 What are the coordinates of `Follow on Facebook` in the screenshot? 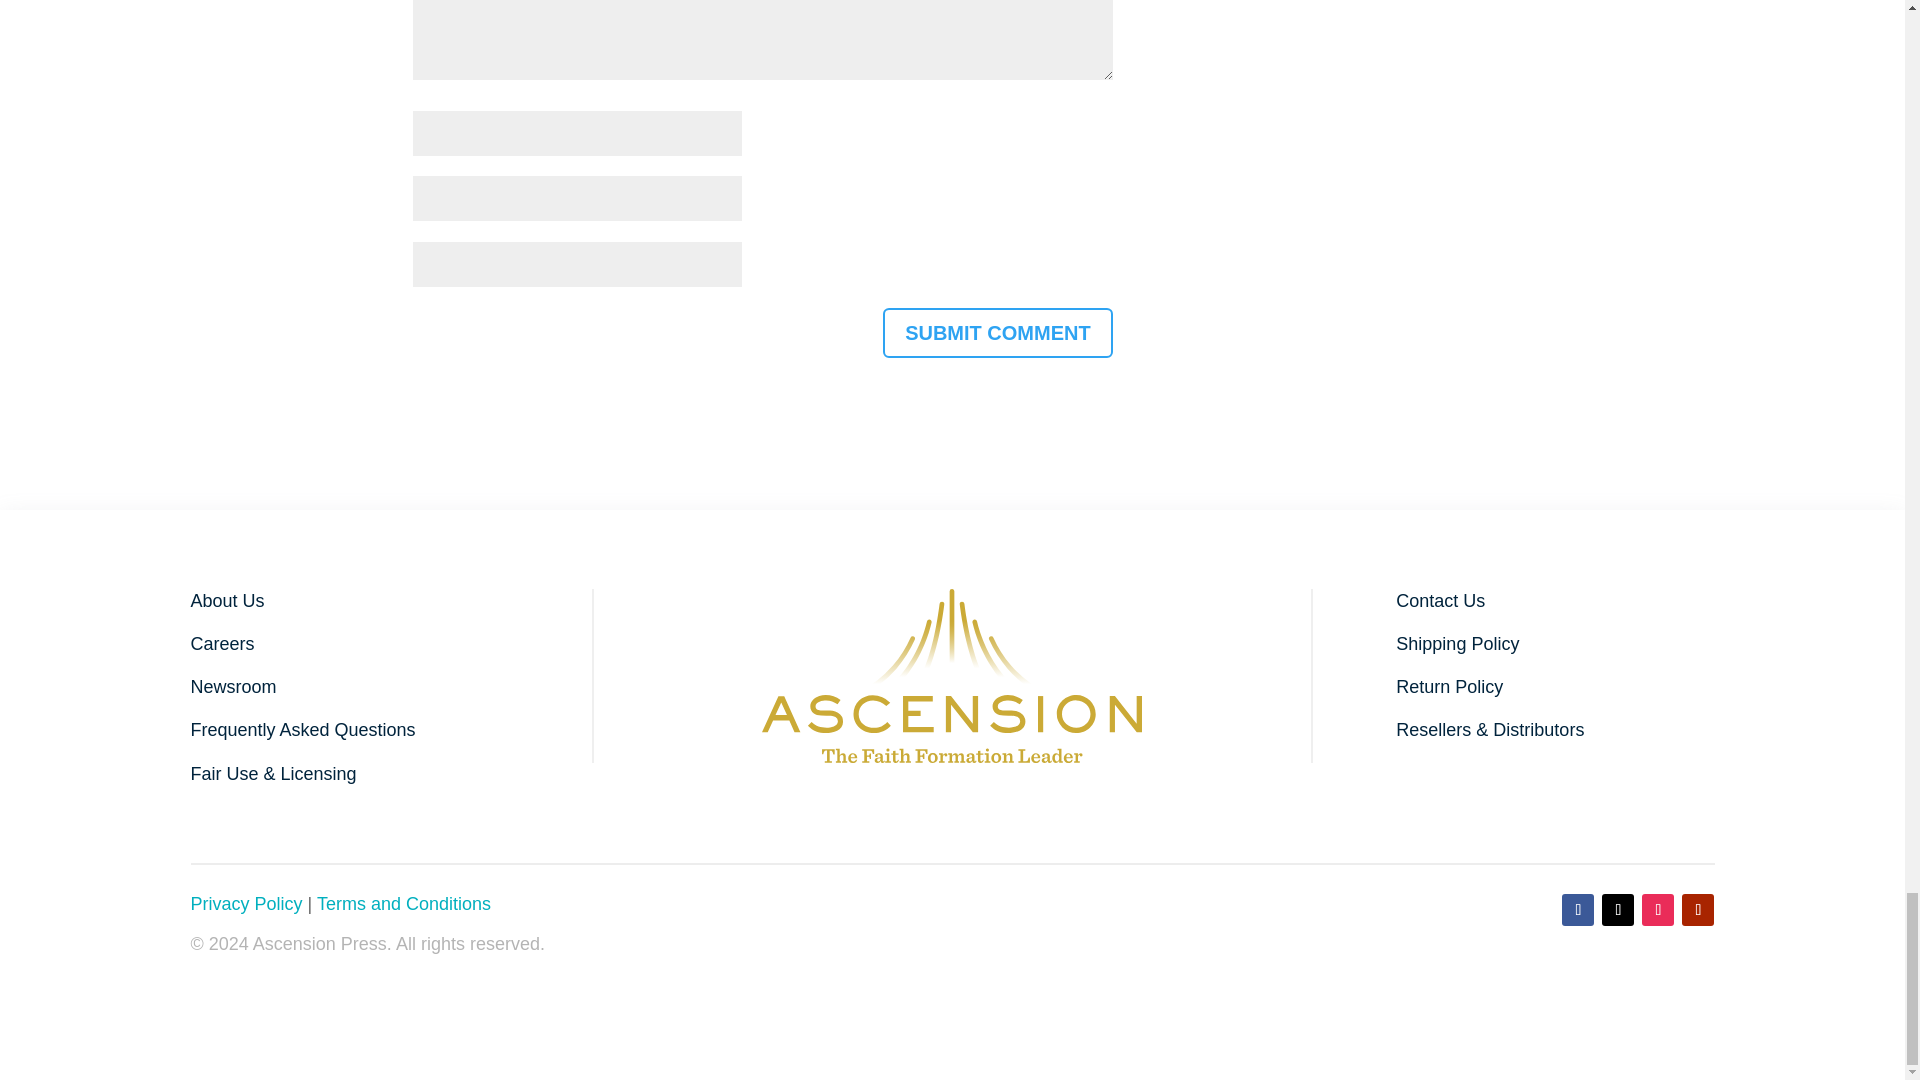 It's located at (1578, 910).